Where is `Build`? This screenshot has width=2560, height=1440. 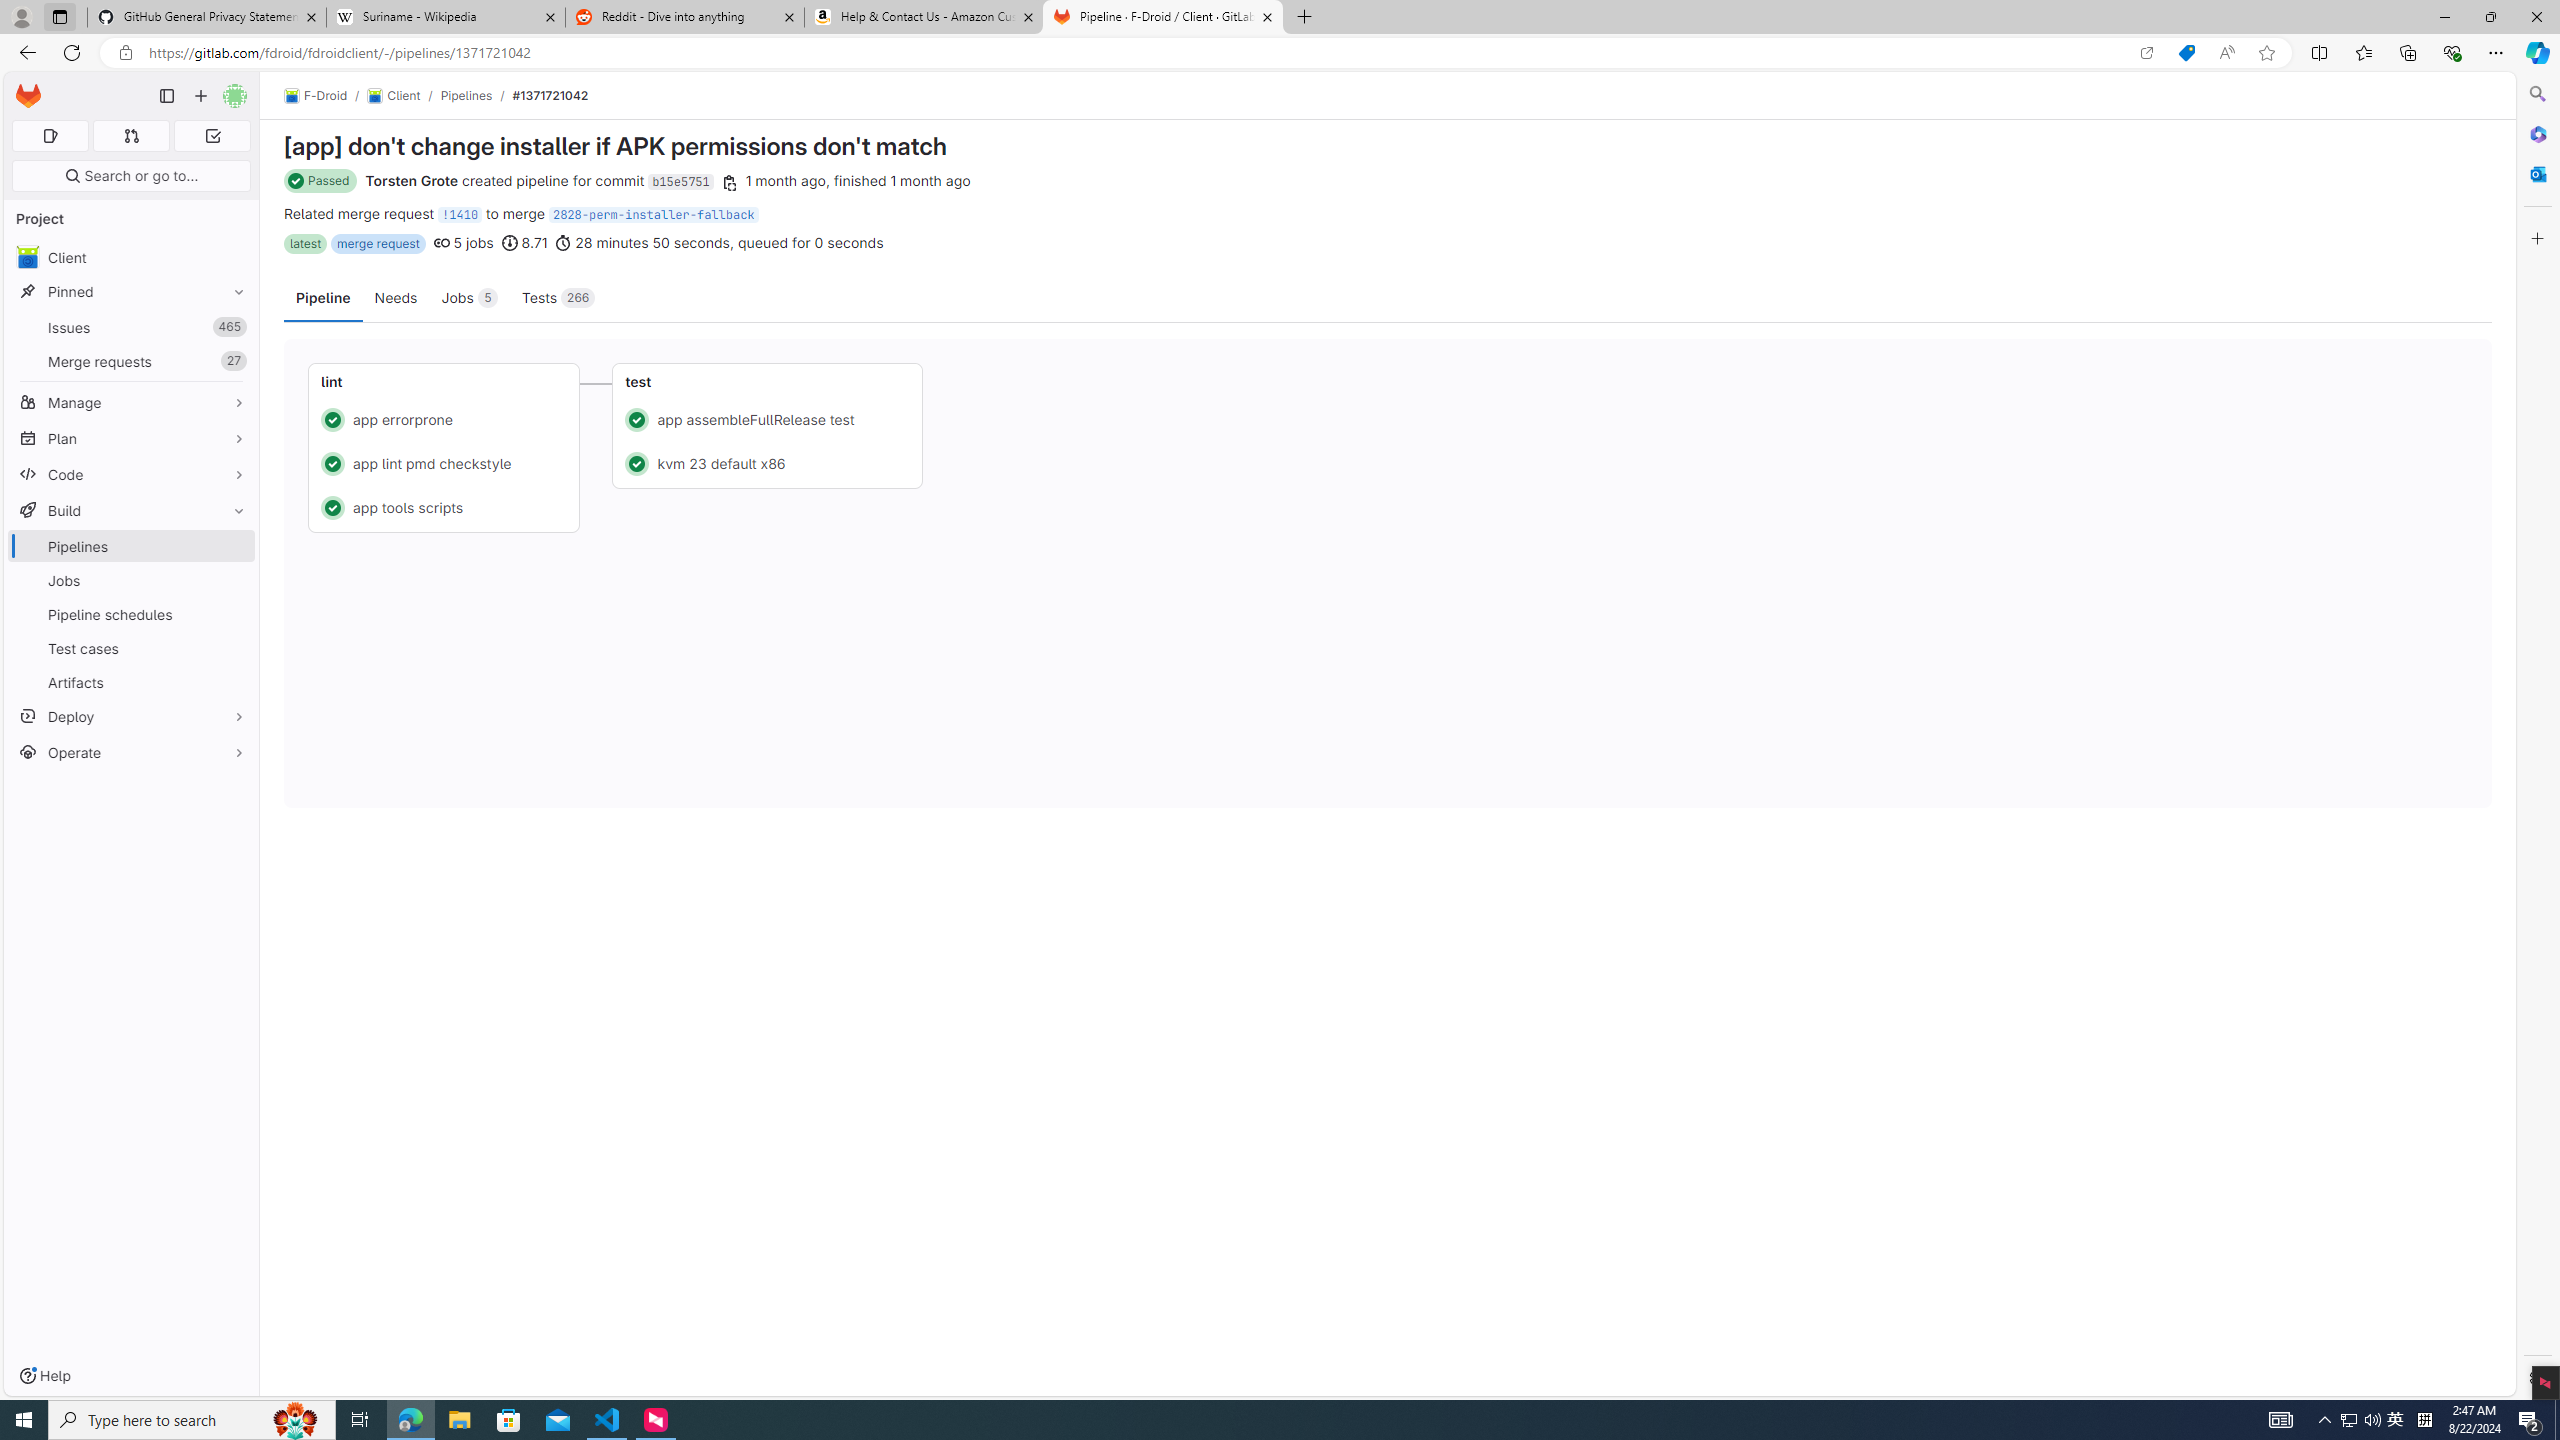
Build is located at coordinates (132, 510).